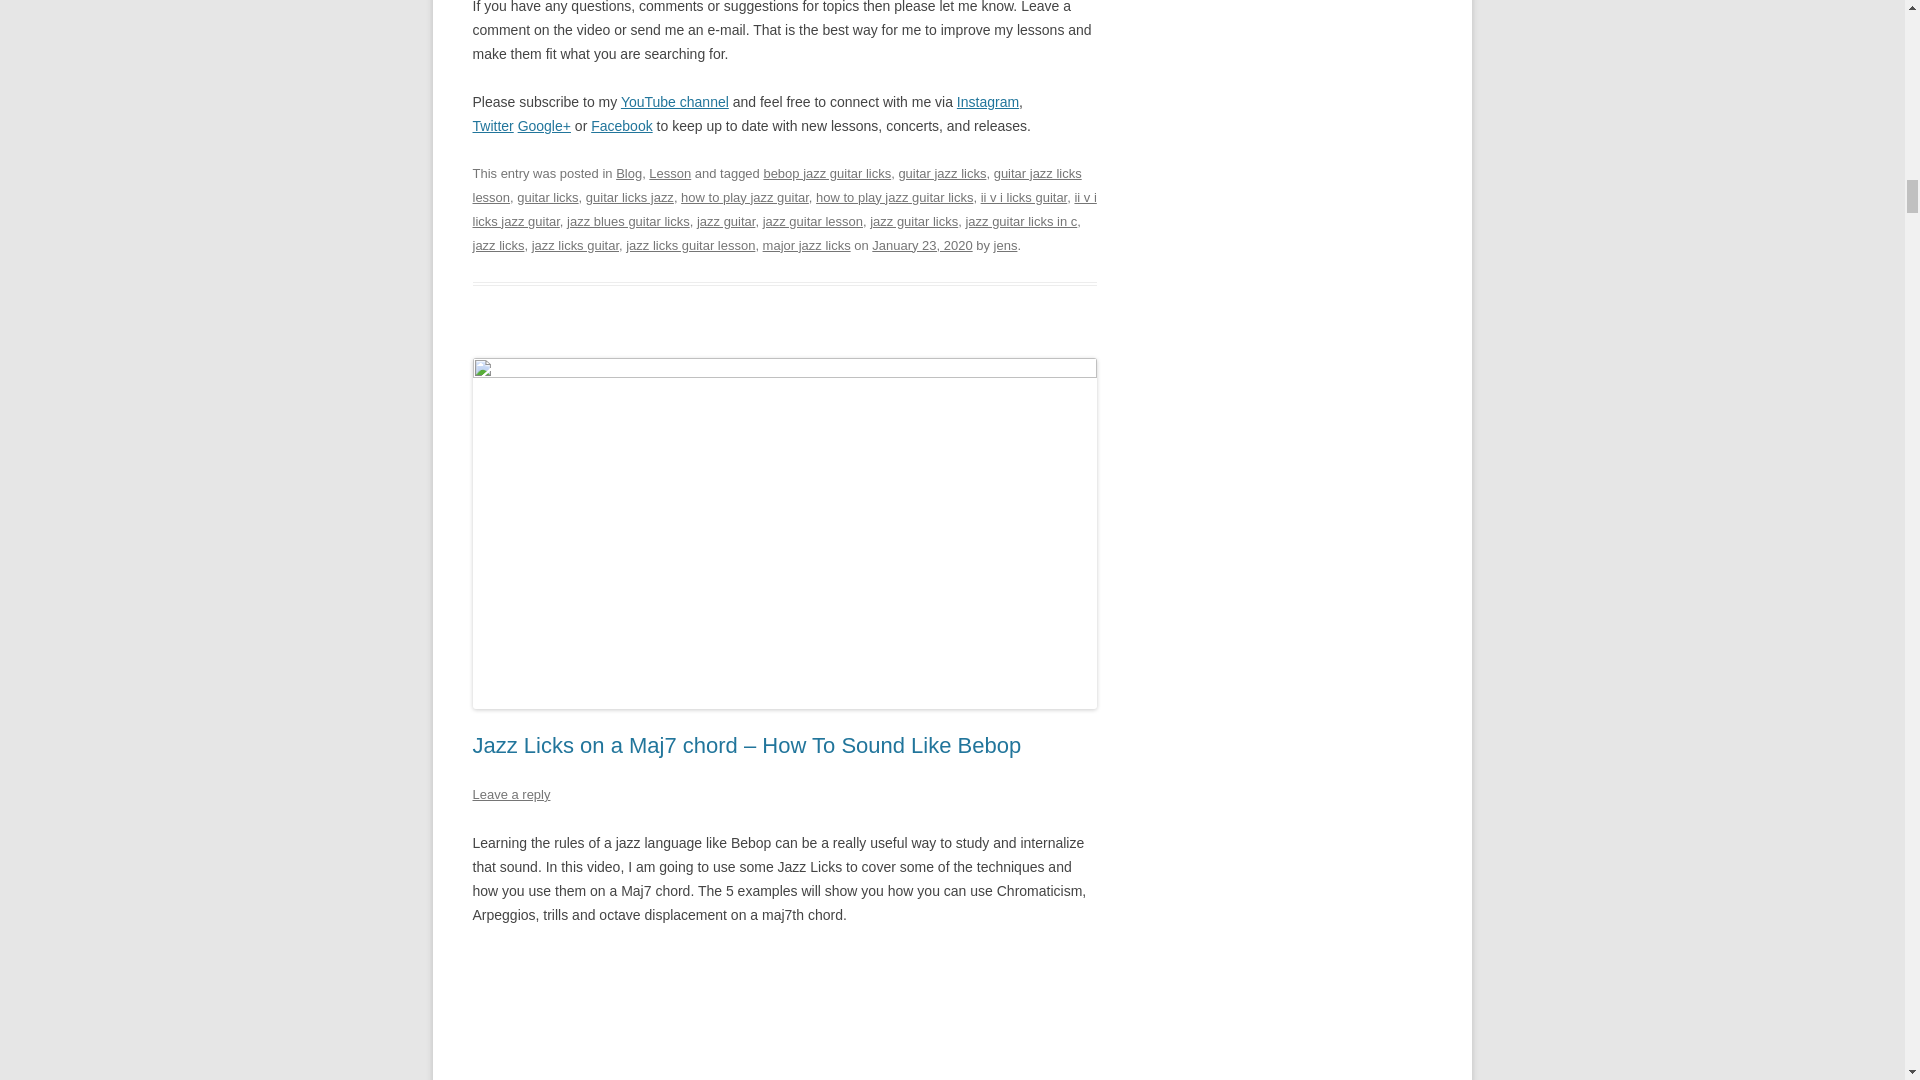 The width and height of the screenshot is (1920, 1080). Describe the element at coordinates (629, 198) in the screenshot. I see `guitar licks jazz` at that location.